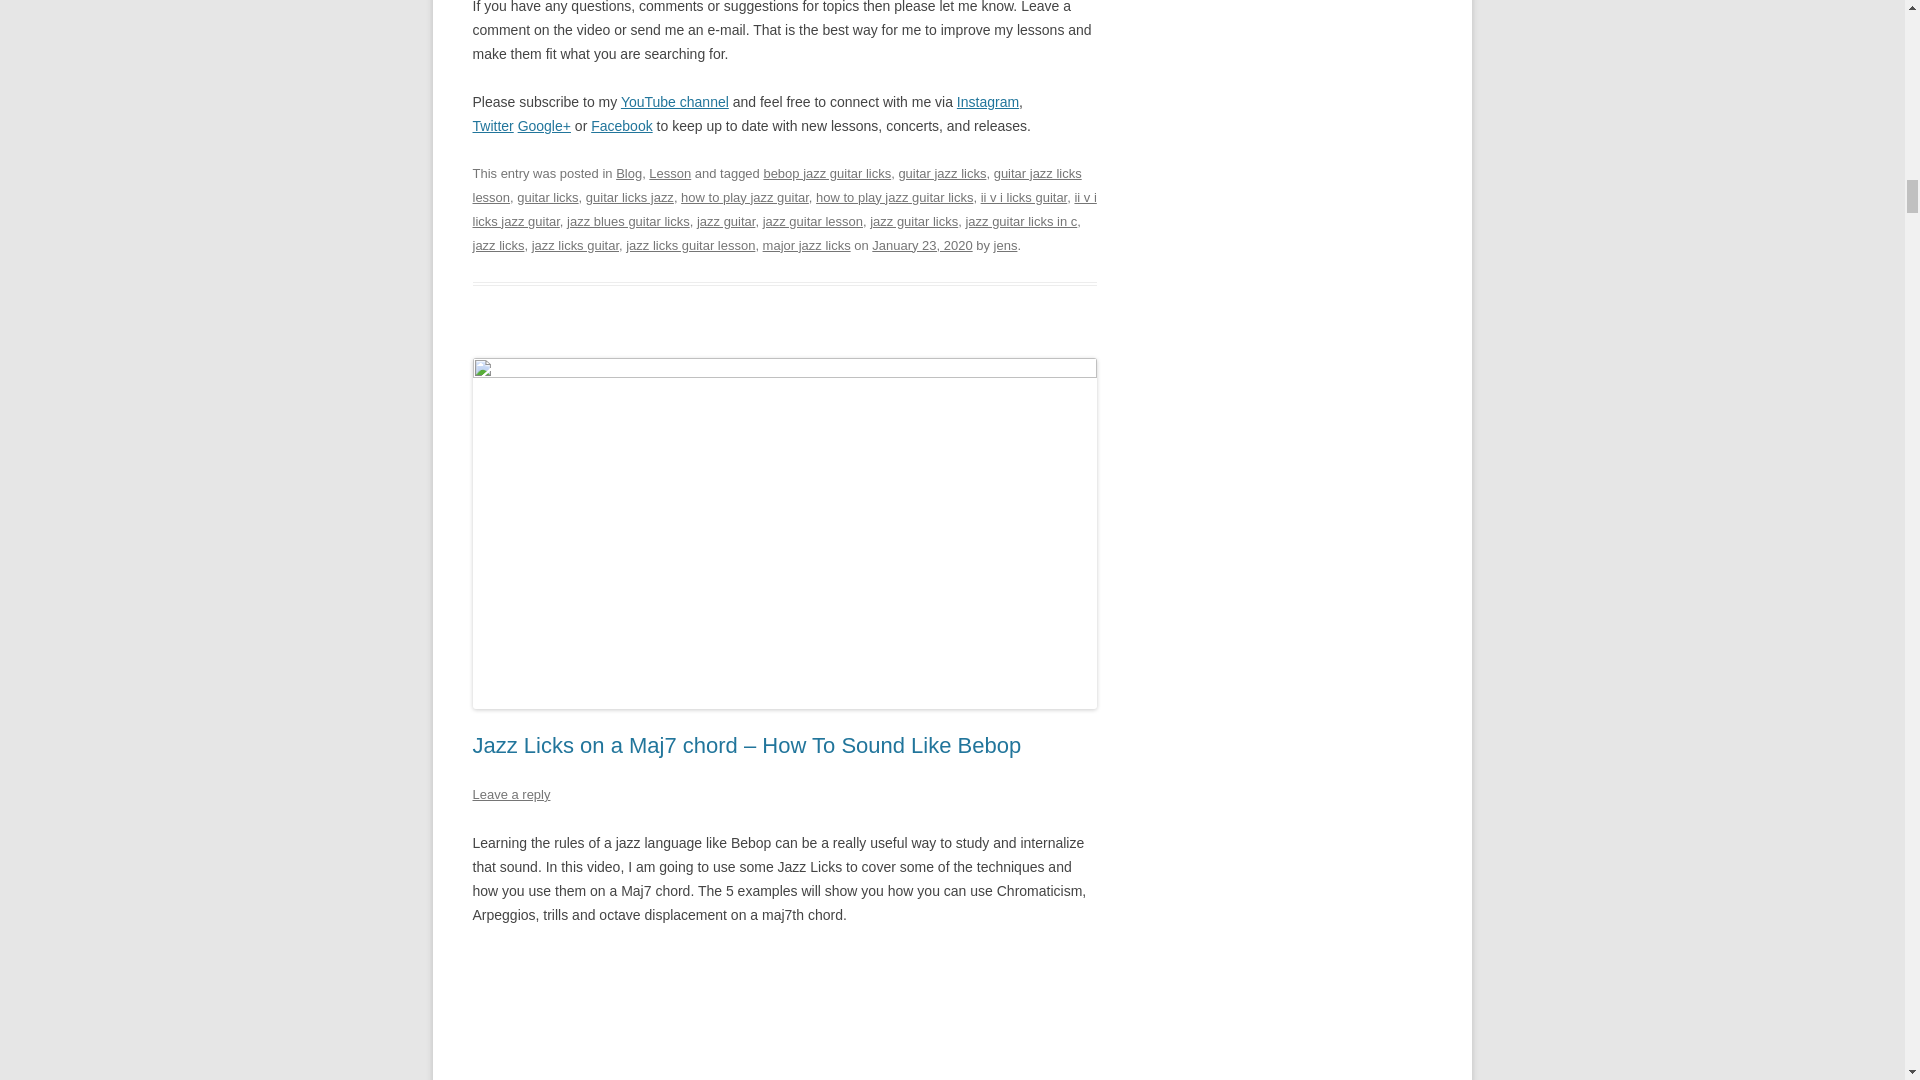 The width and height of the screenshot is (1920, 1080). Describe the element at coordinates (629, 198) in the screenshot. I see `guitar licks jazz` at that location.